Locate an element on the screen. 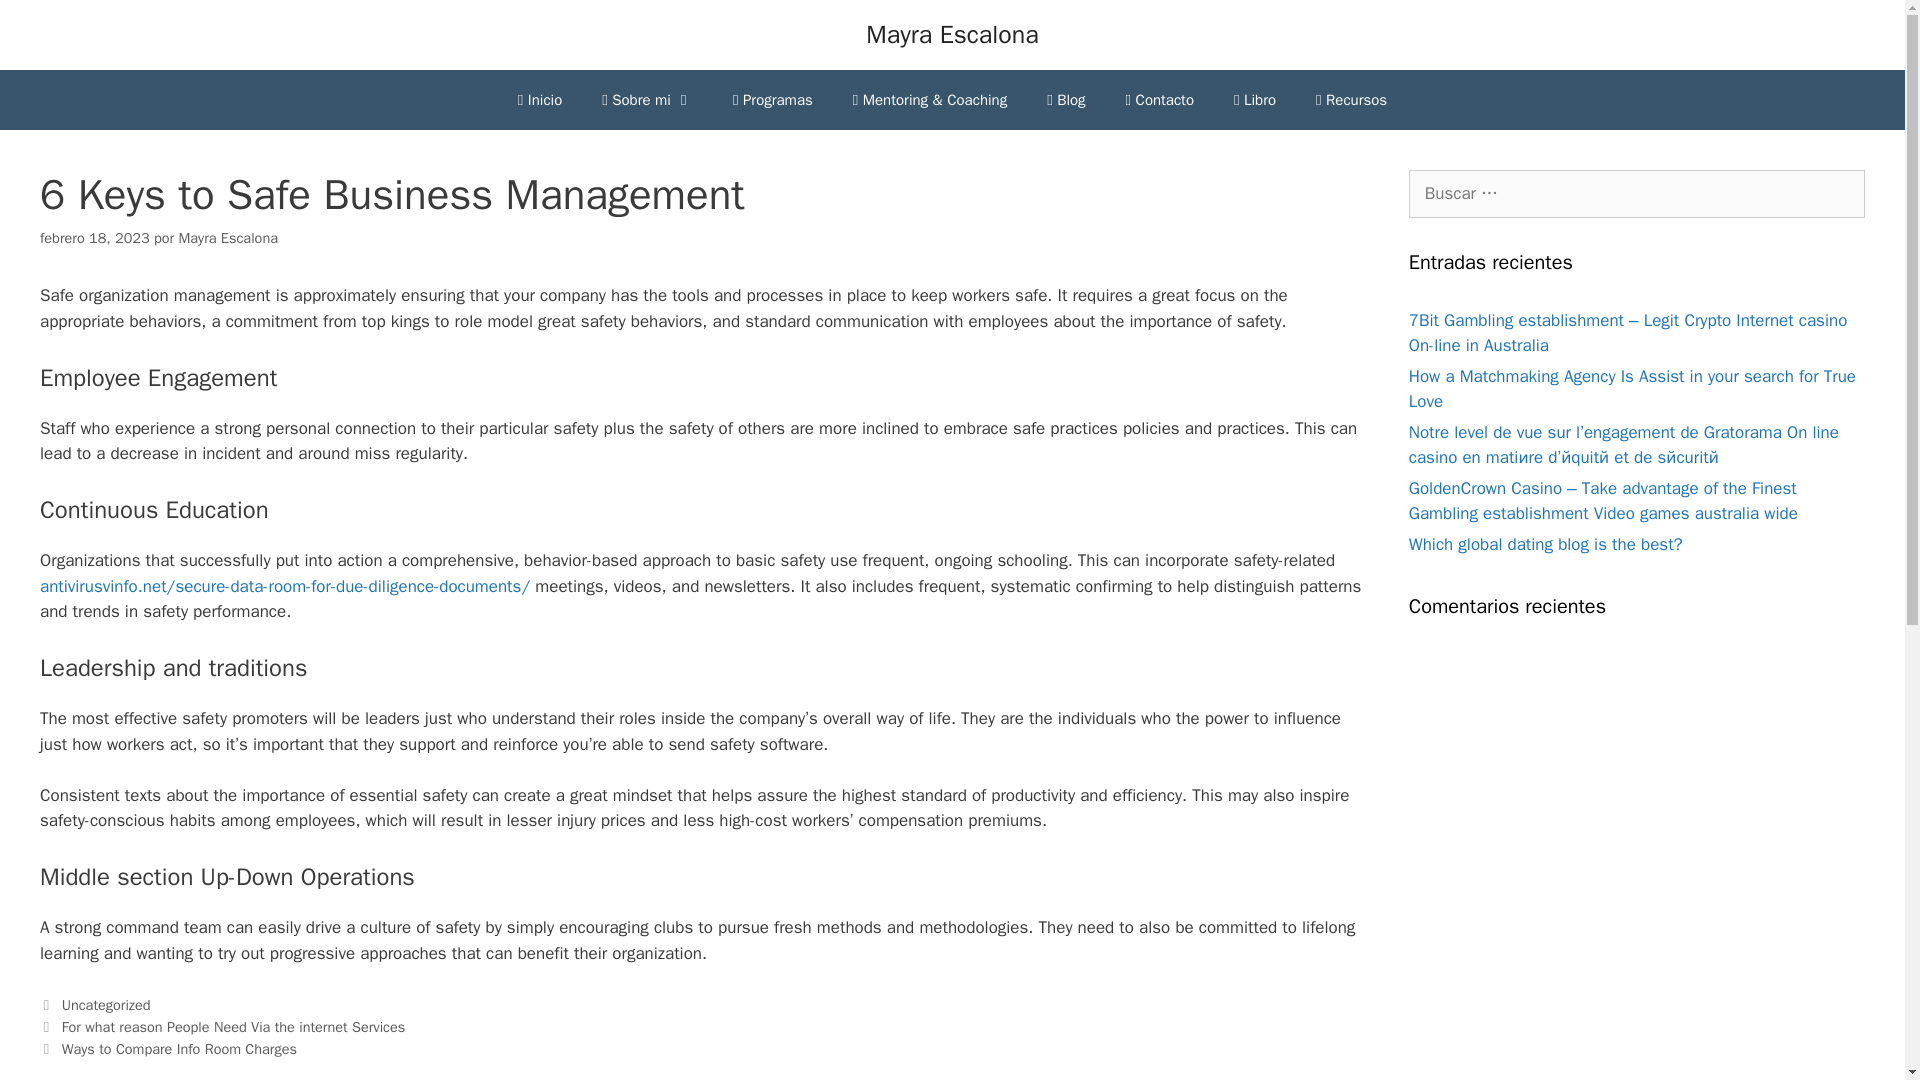 The height and width of the screenshot is (1080, 1920). Buscar is located at coordinates (46, 24).